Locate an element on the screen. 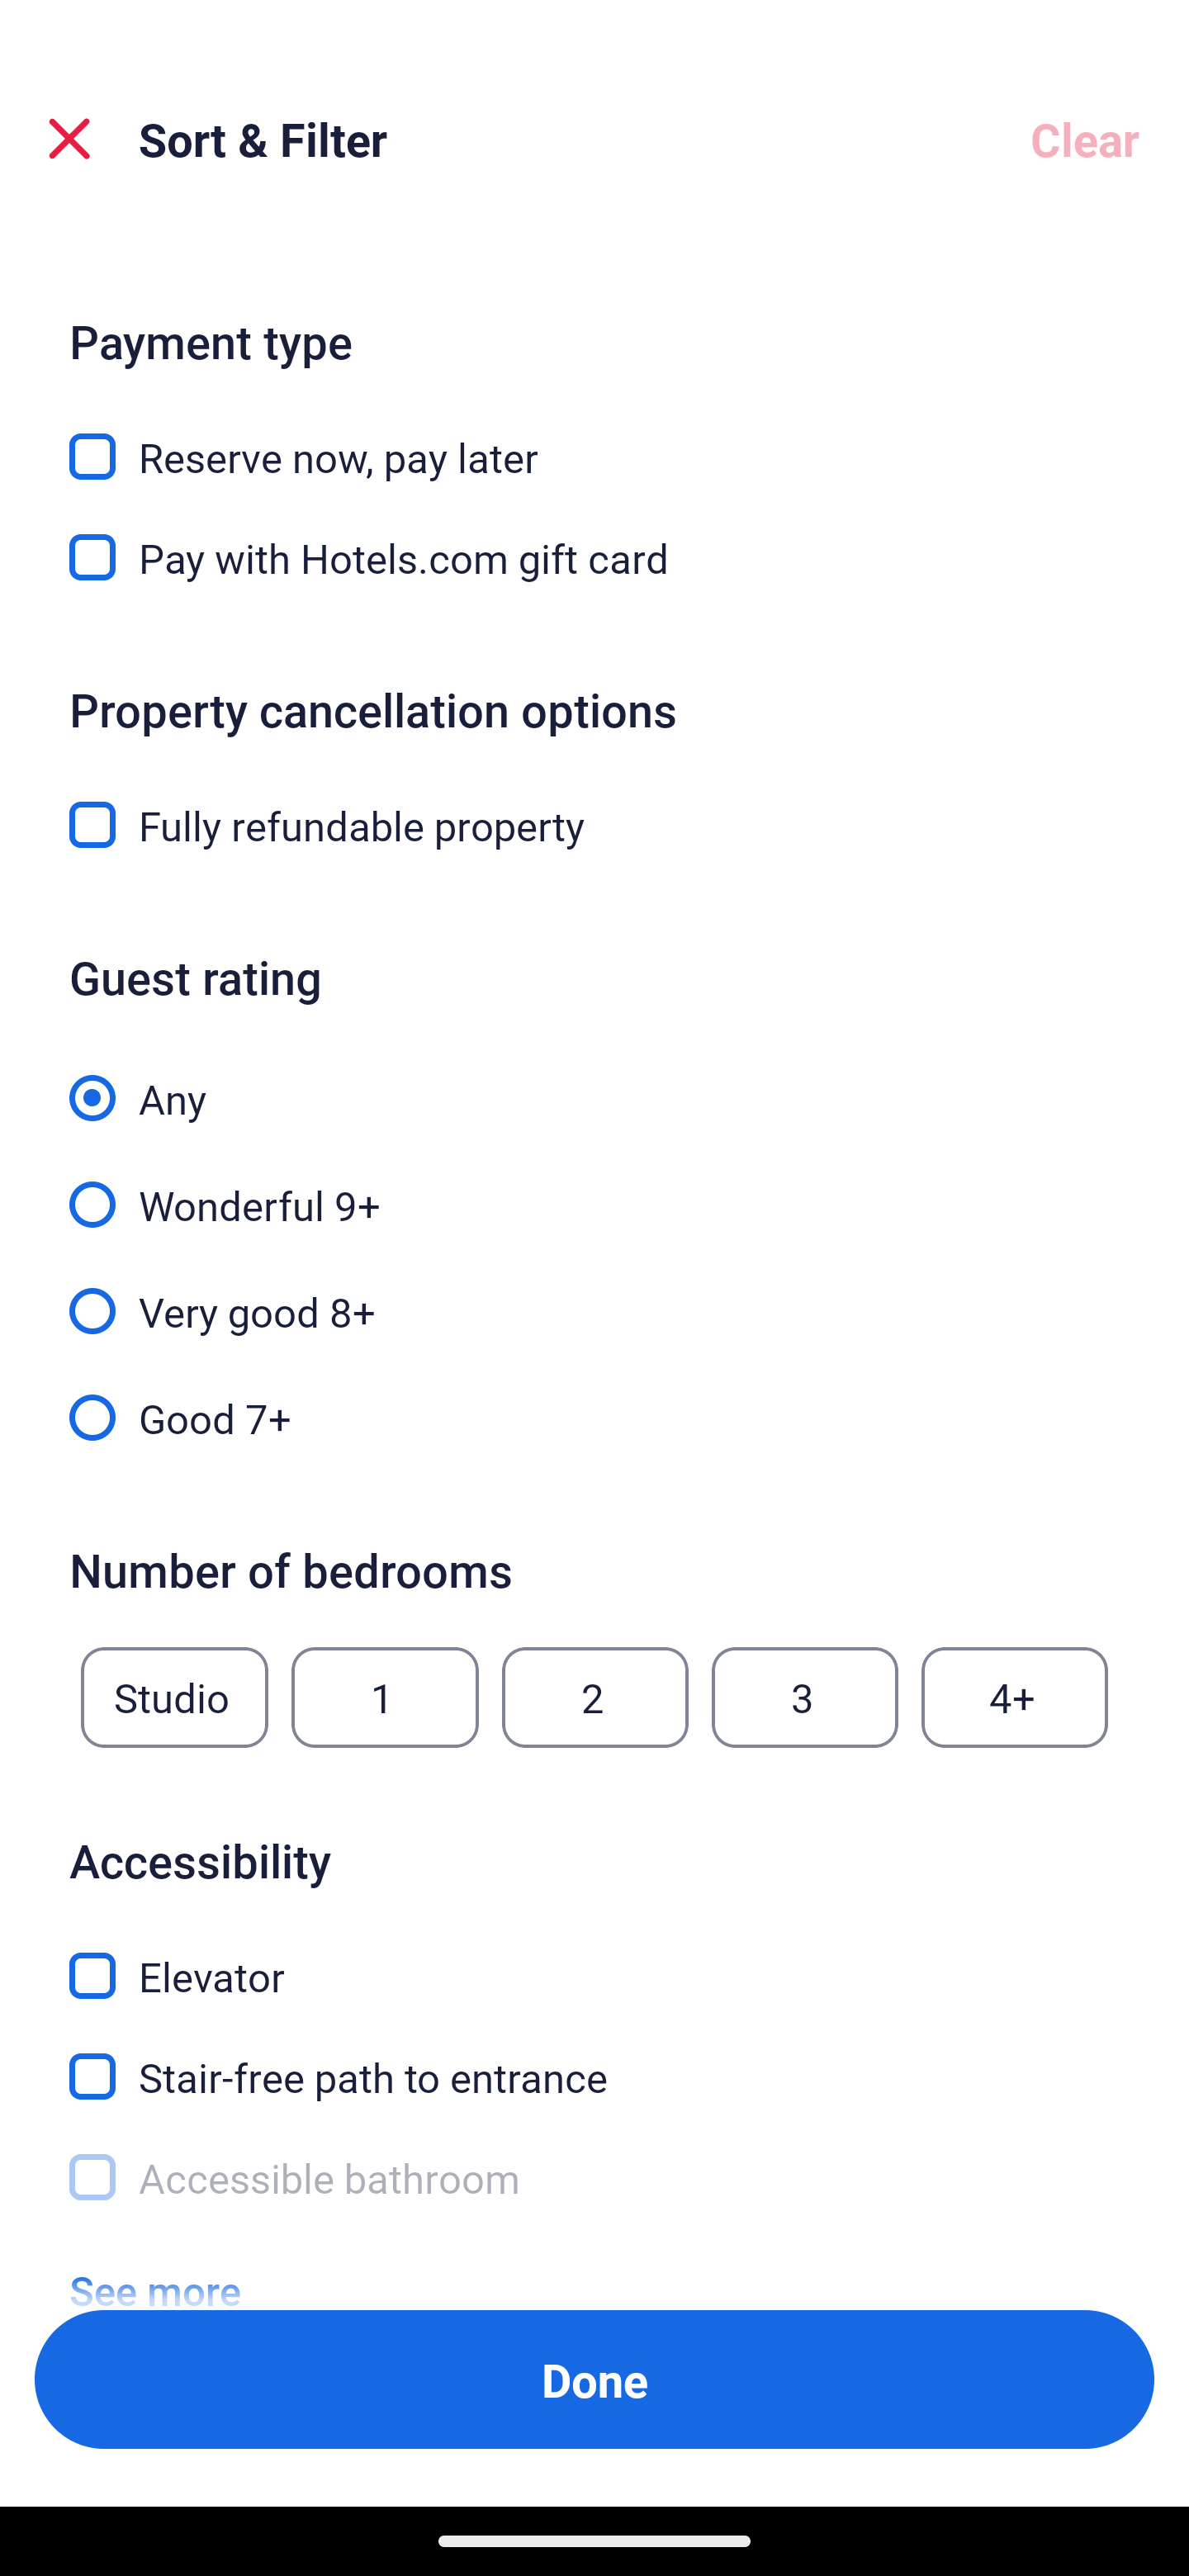 This screenshot has height=2576, width=1189. Apply and close Sort and Filter Done is located at coordinates (594, 2379).